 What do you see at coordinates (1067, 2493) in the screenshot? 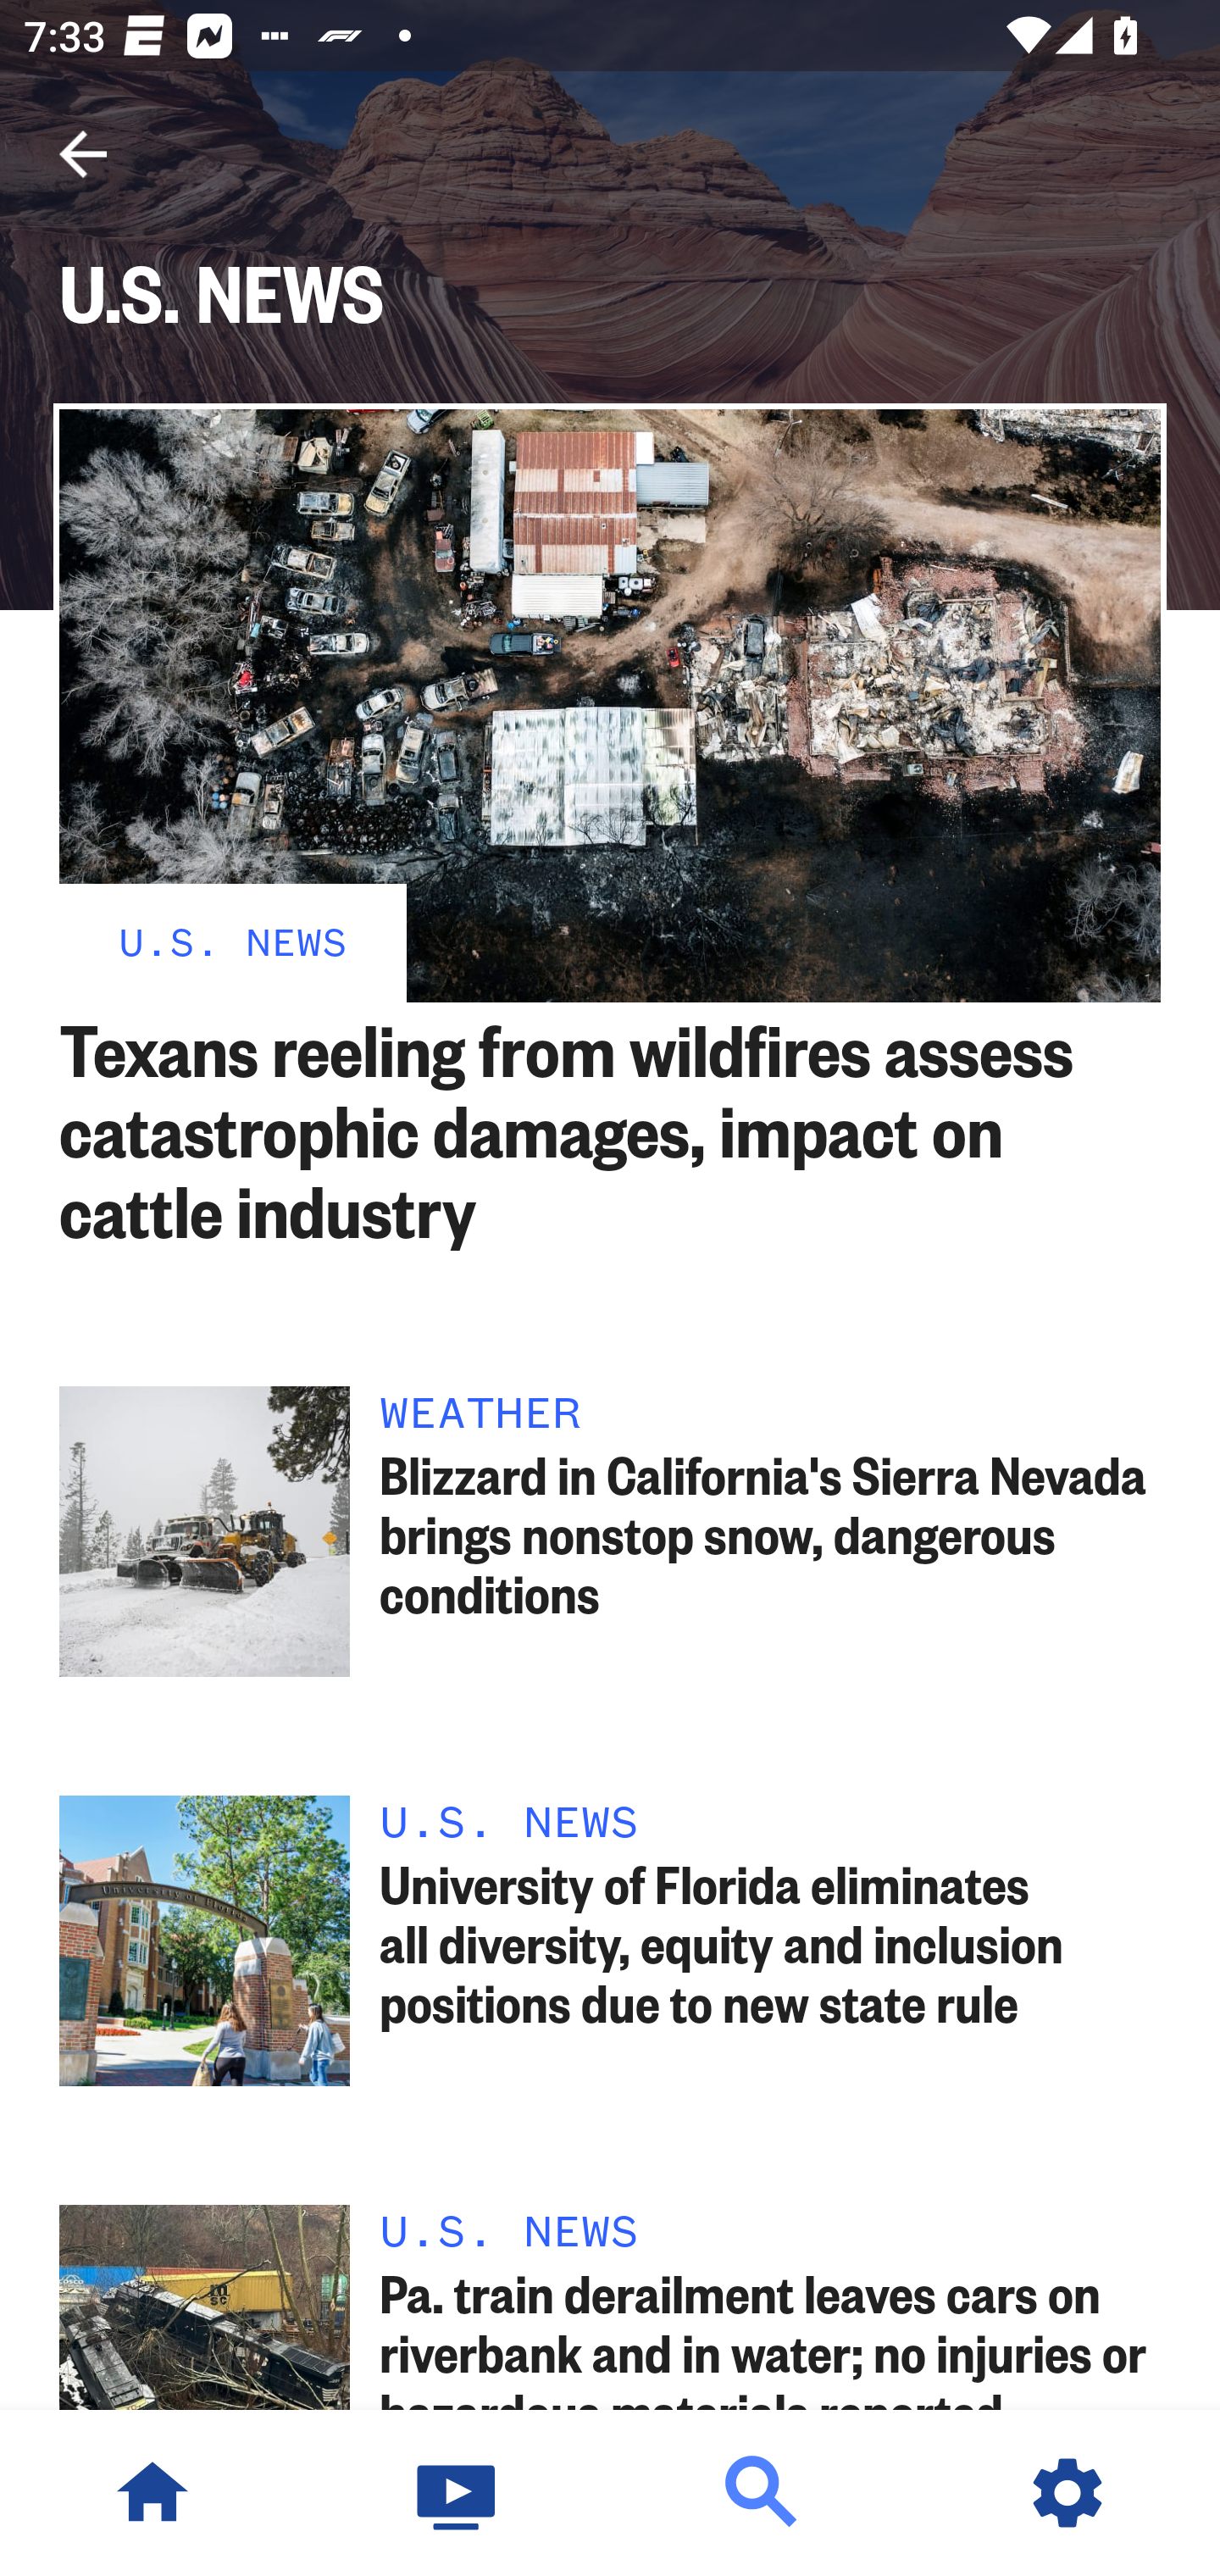
I see `Settings` at bounding box center [1067, 2493].